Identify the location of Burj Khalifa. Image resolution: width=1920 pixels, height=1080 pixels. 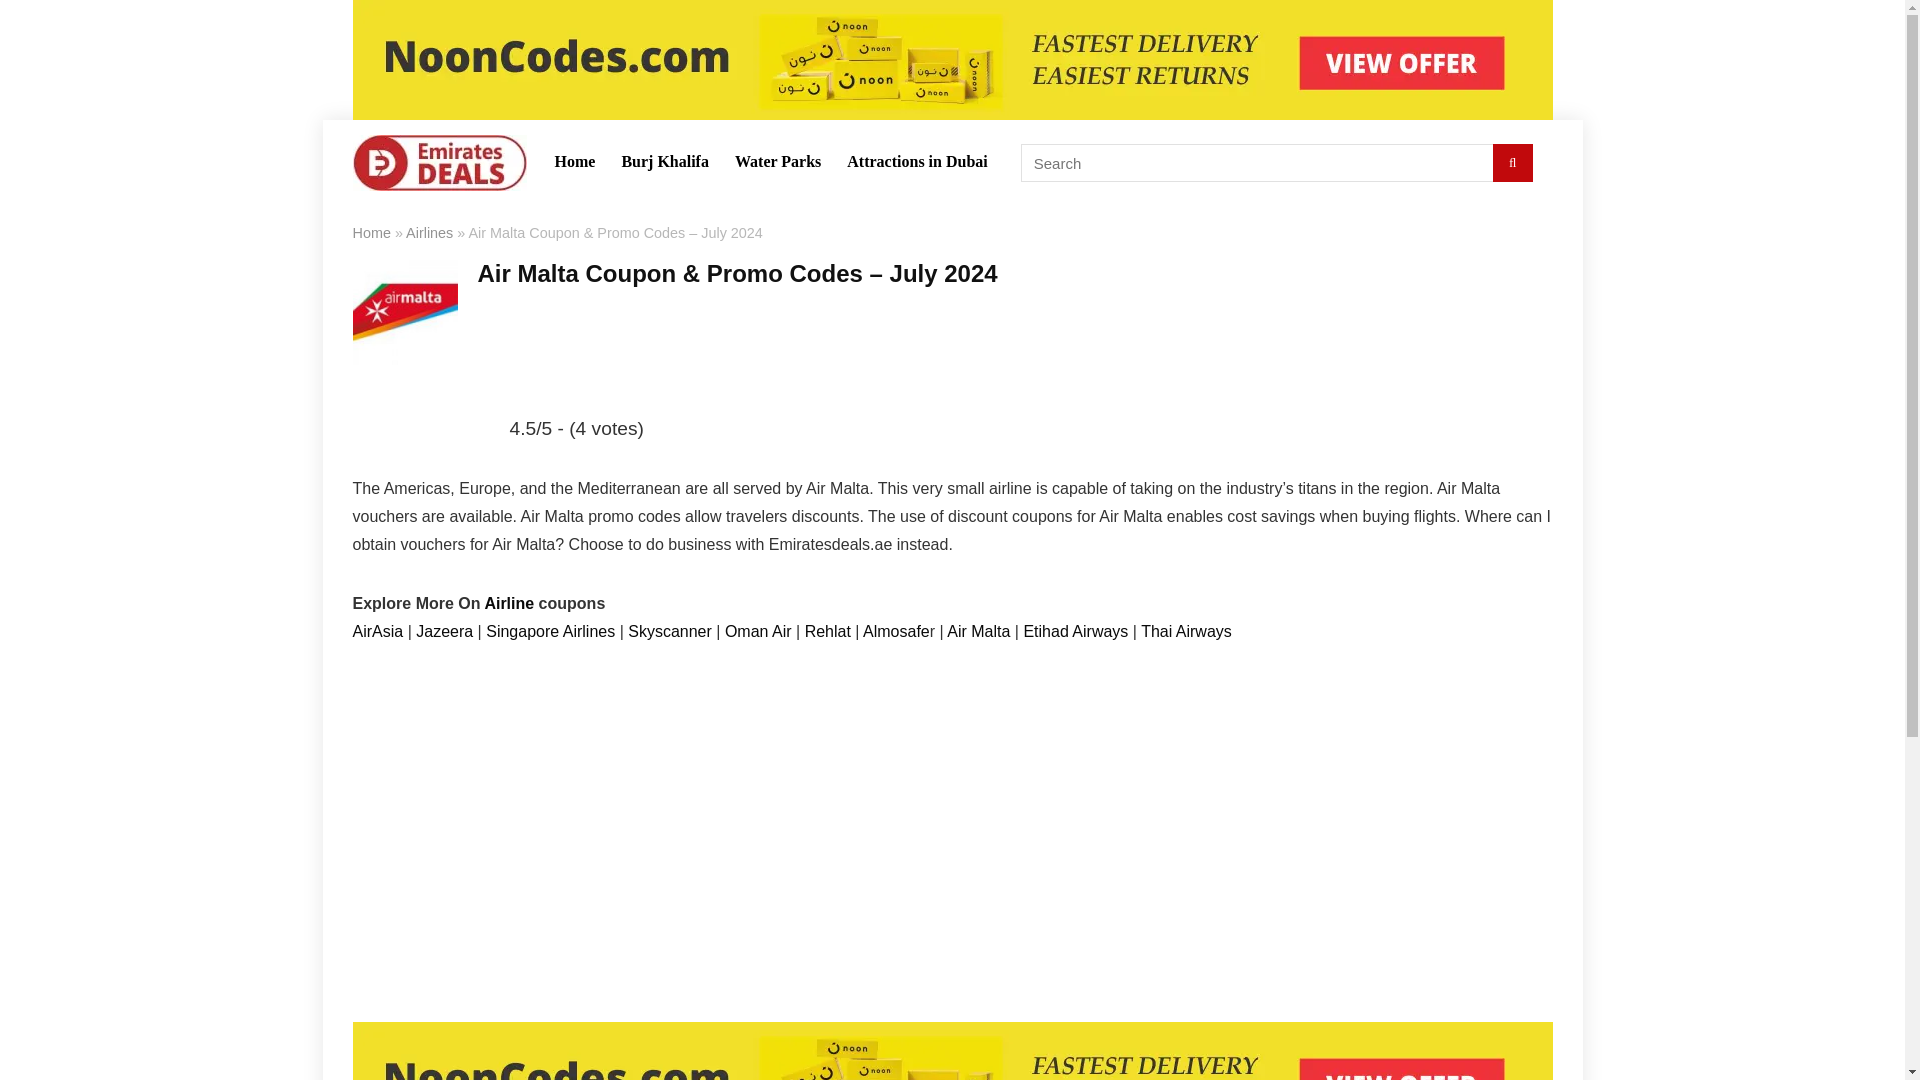
(664, 162).